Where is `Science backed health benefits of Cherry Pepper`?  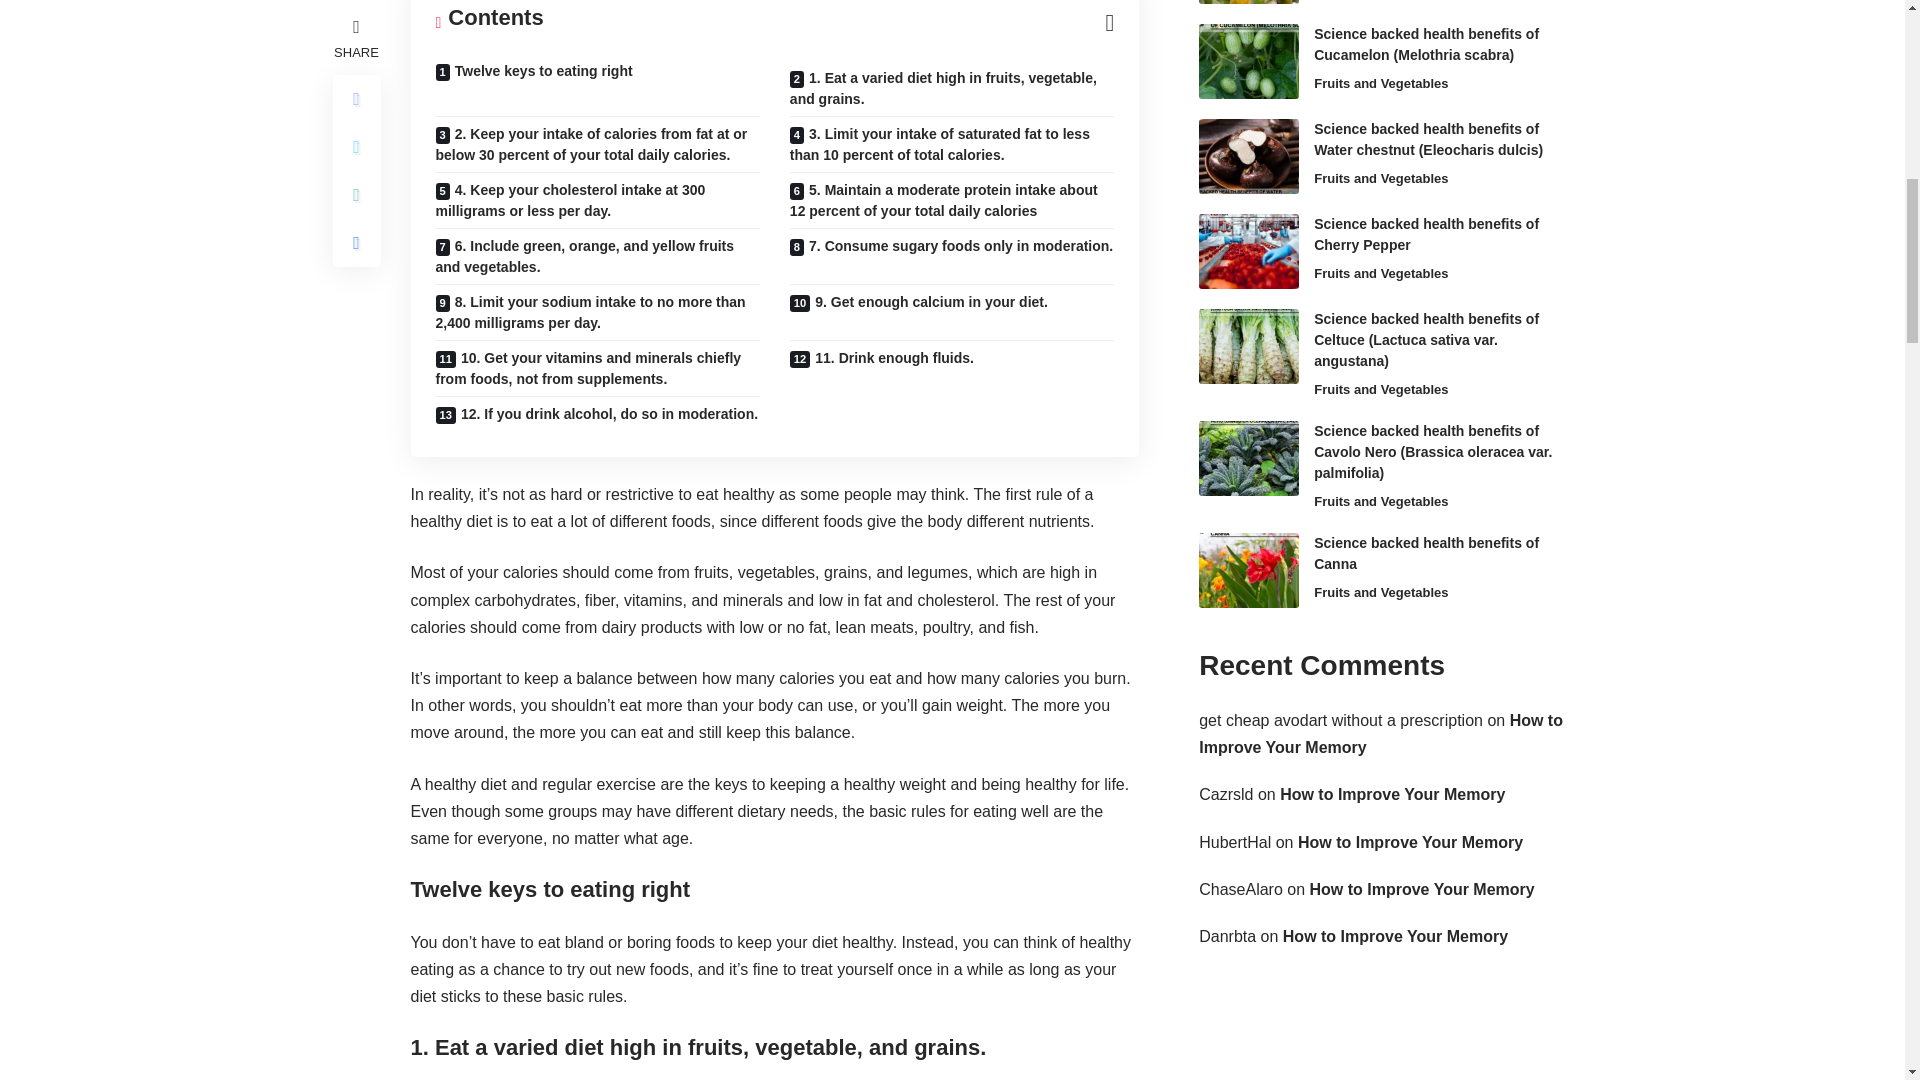
Science backed health benefits of Cherry Pepper is located at coordinates (1248, 251).